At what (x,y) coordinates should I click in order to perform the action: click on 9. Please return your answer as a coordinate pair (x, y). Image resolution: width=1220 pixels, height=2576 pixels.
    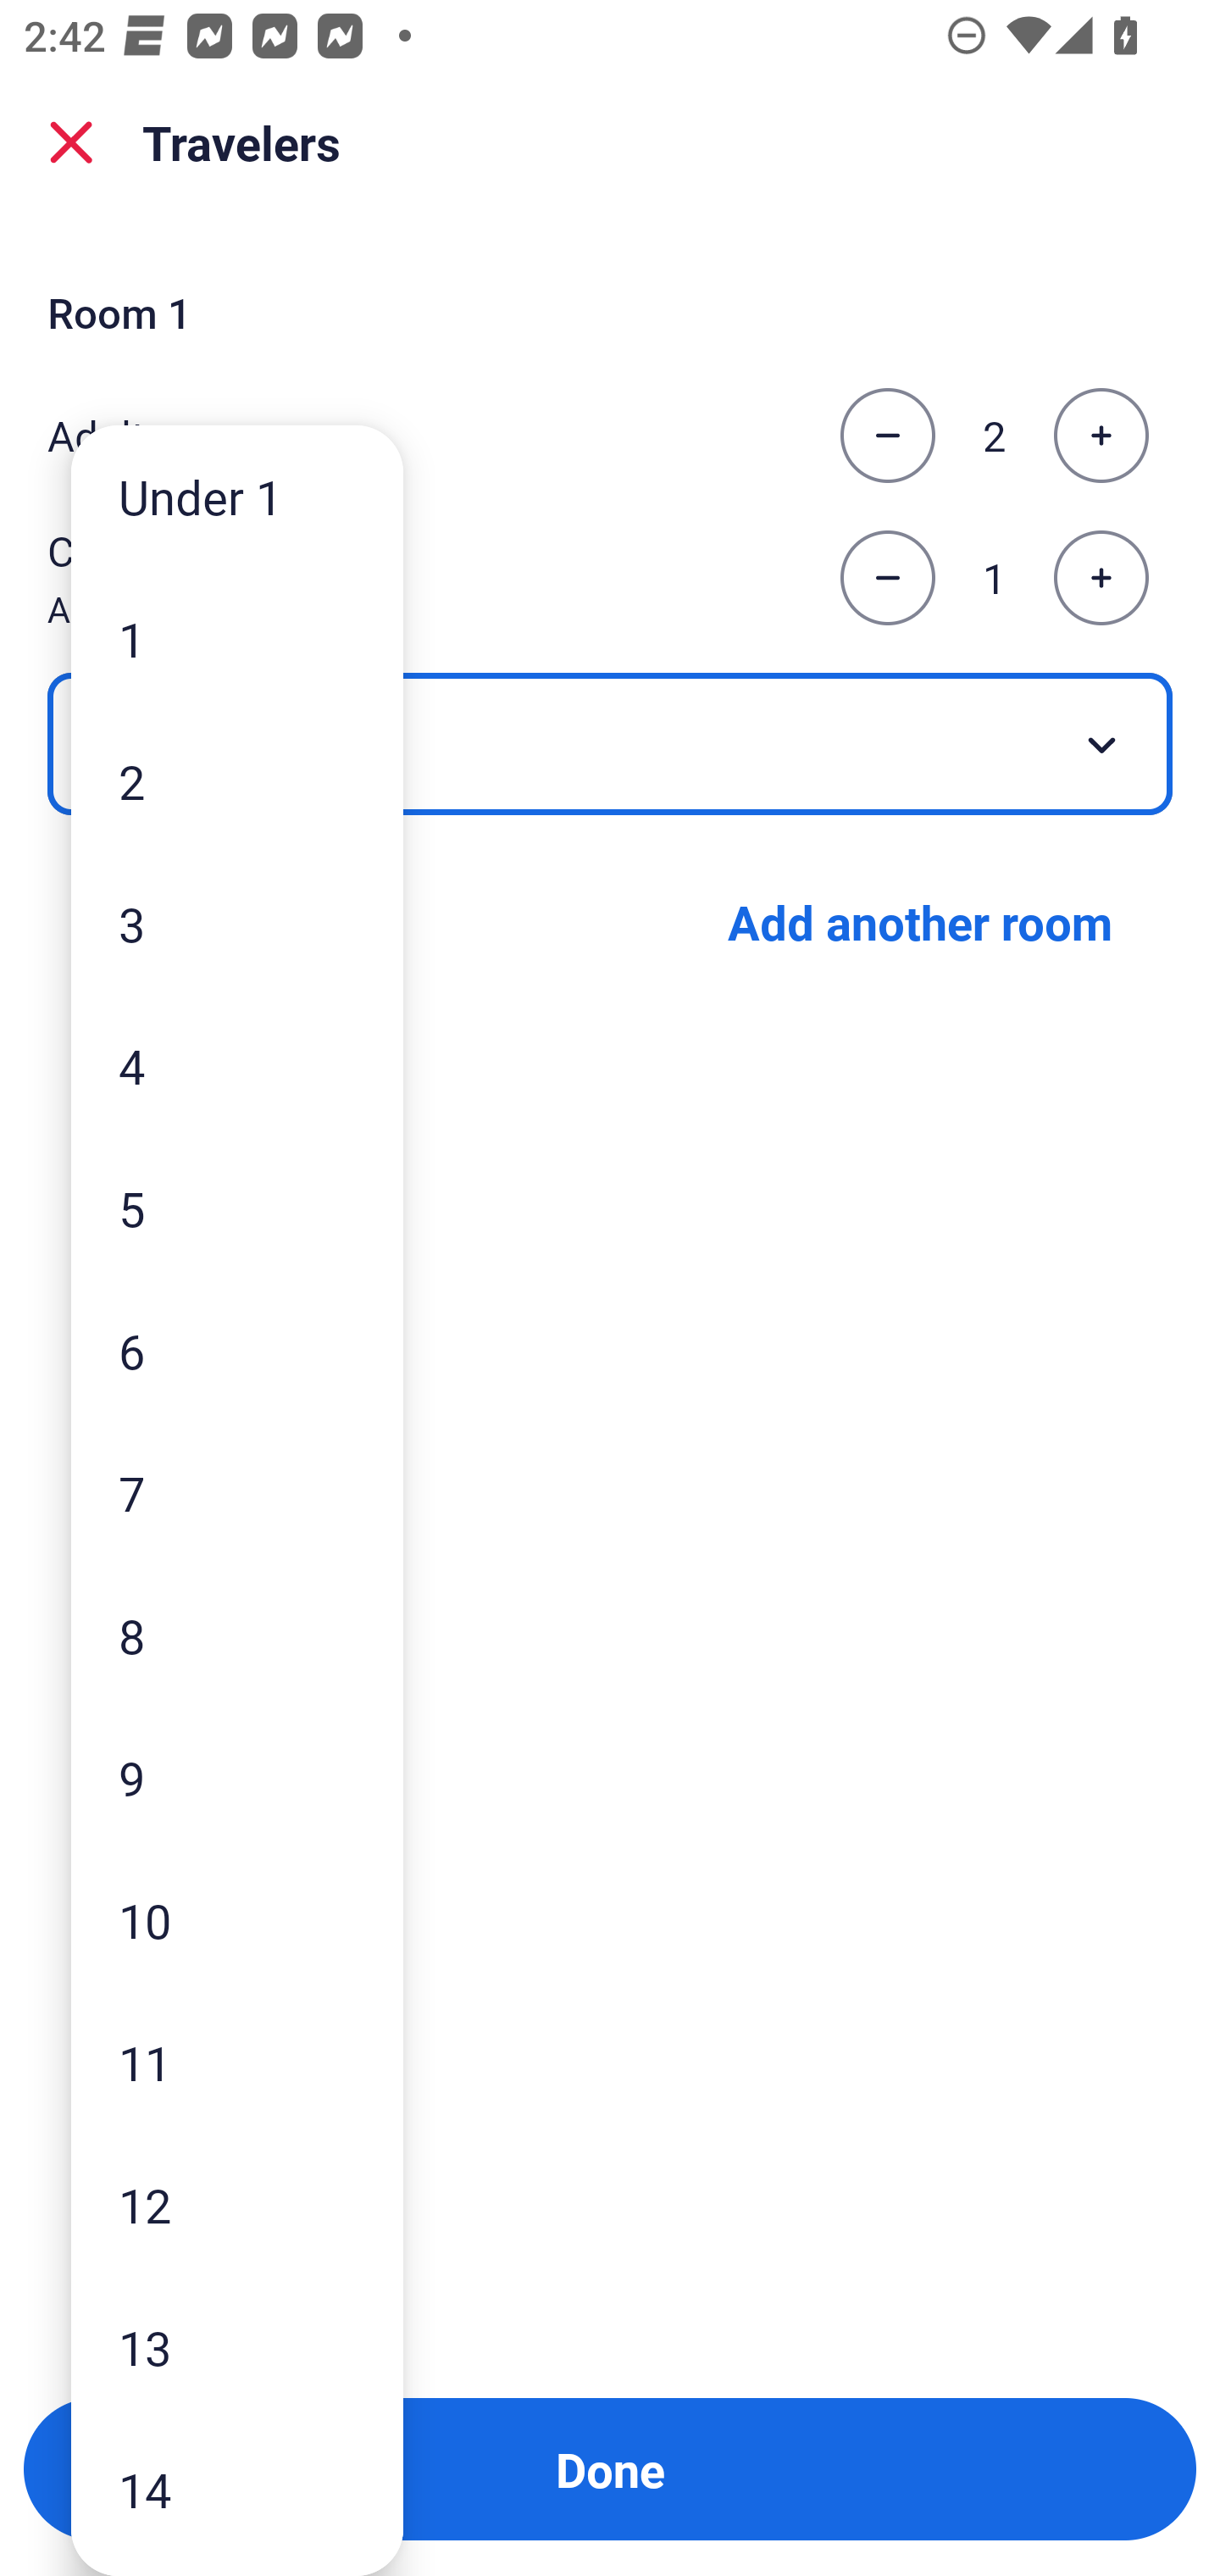
    Looking at the image, I should click on (237, 1777).